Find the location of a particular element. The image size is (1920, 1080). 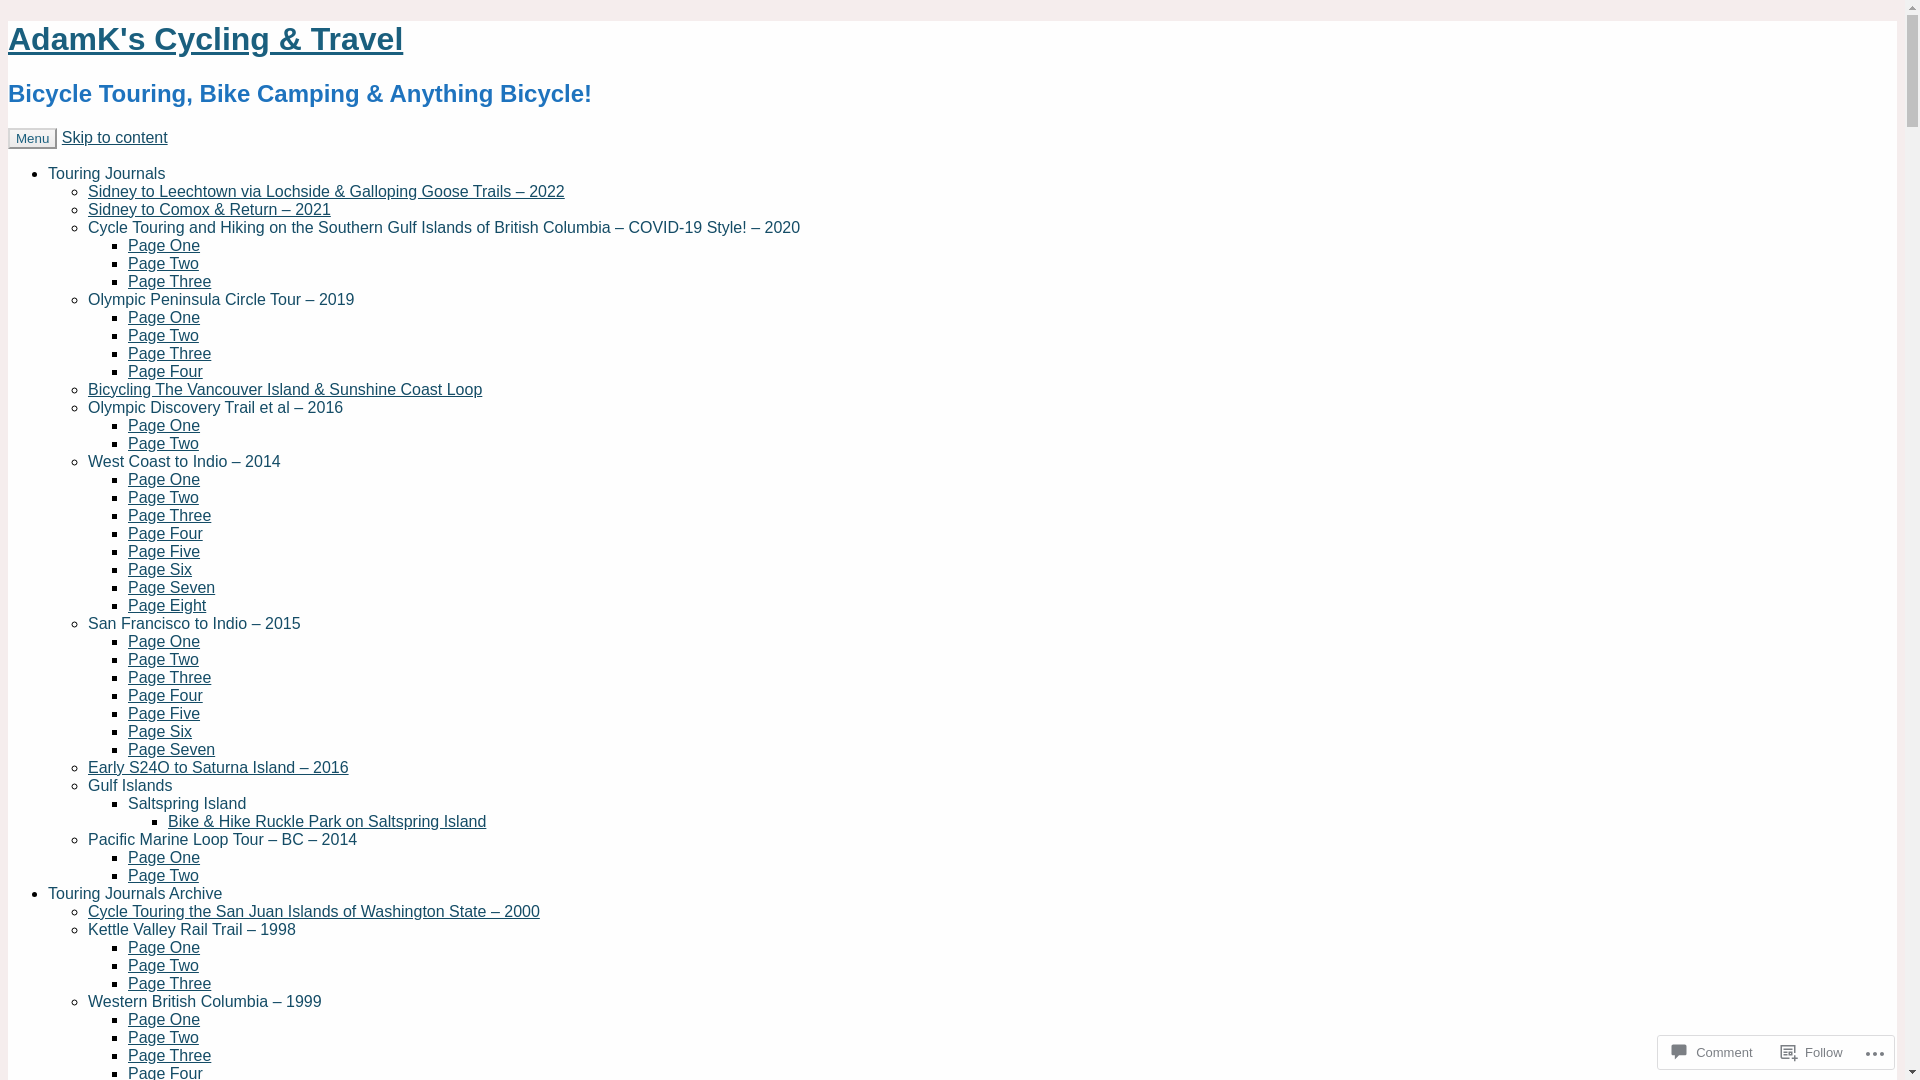

Page One is located at coordinates (164, 480).